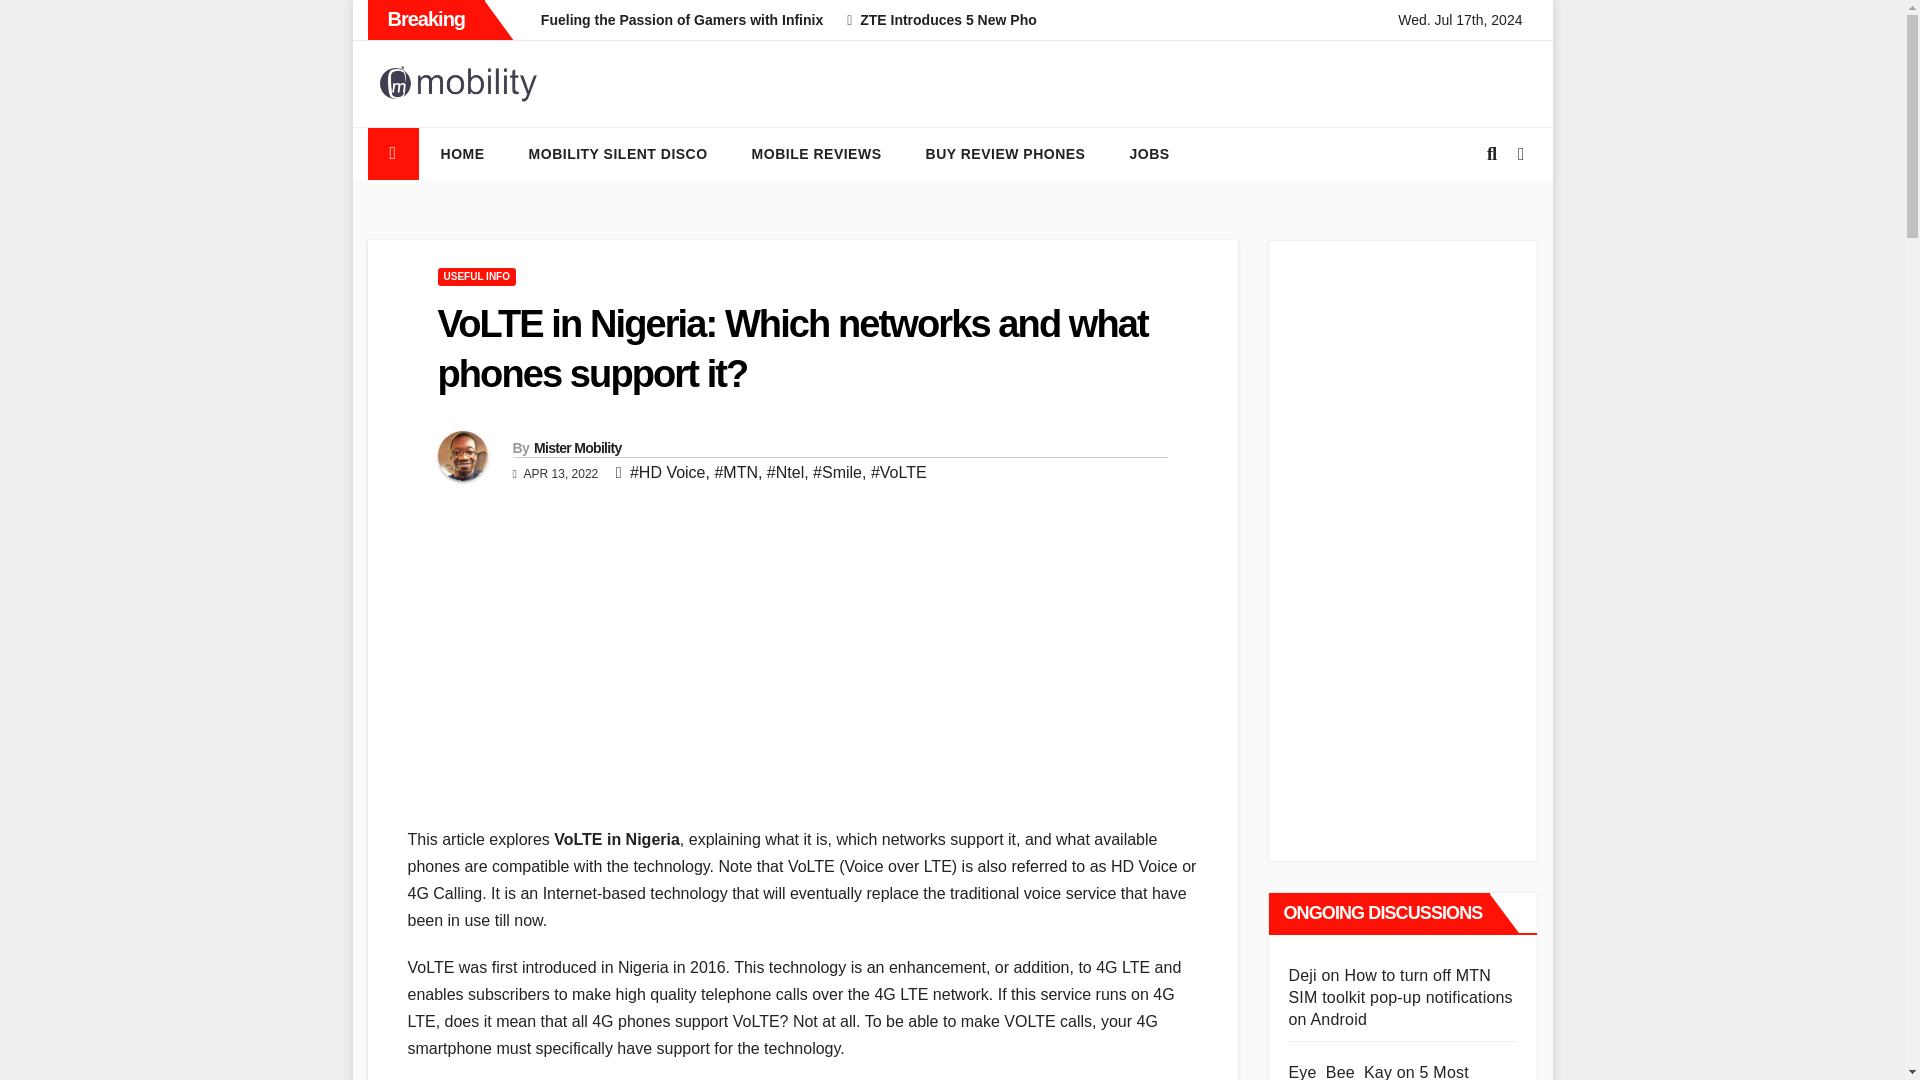  Describe the element at coordinates (792, 348) in the screenshot. I see `VoLTE in Nigeria: Which networks and what phones support it?` at that location.